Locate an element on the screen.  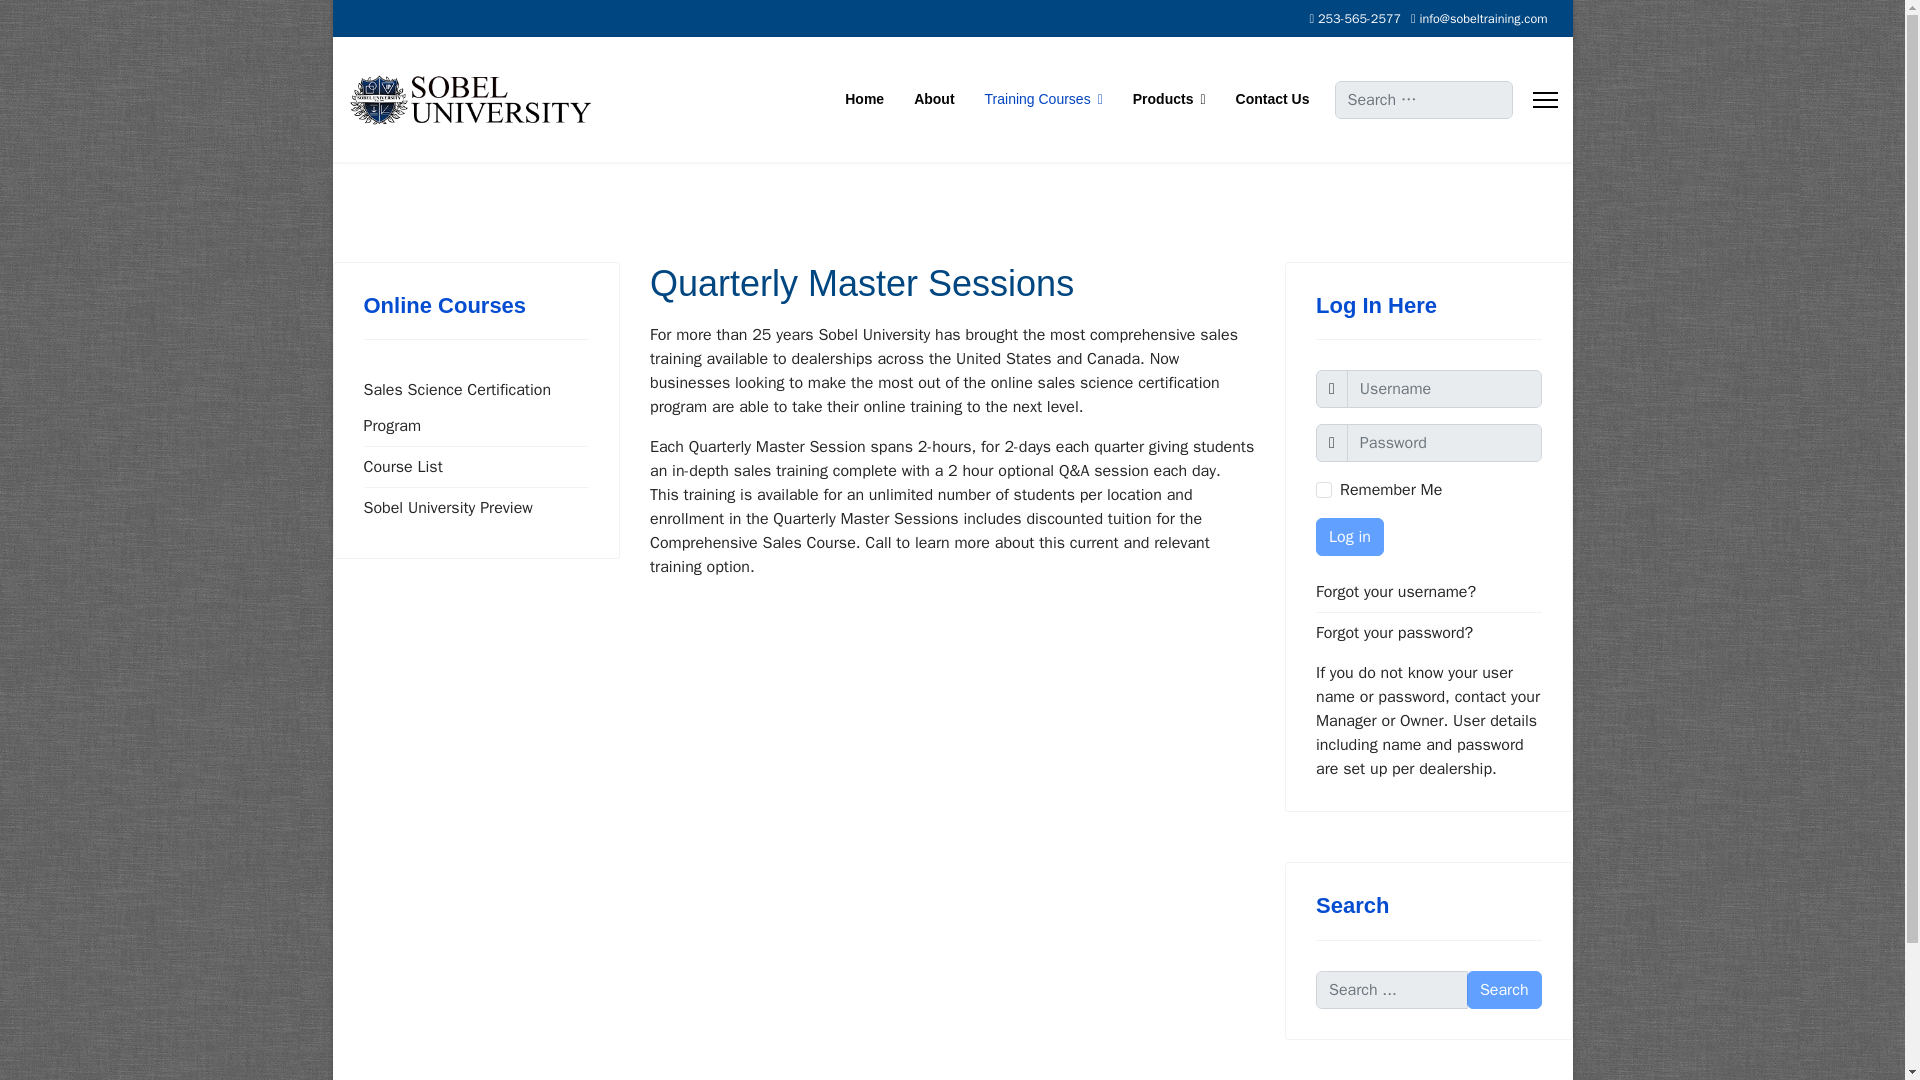
Course List is located at coordinates (476, 467).